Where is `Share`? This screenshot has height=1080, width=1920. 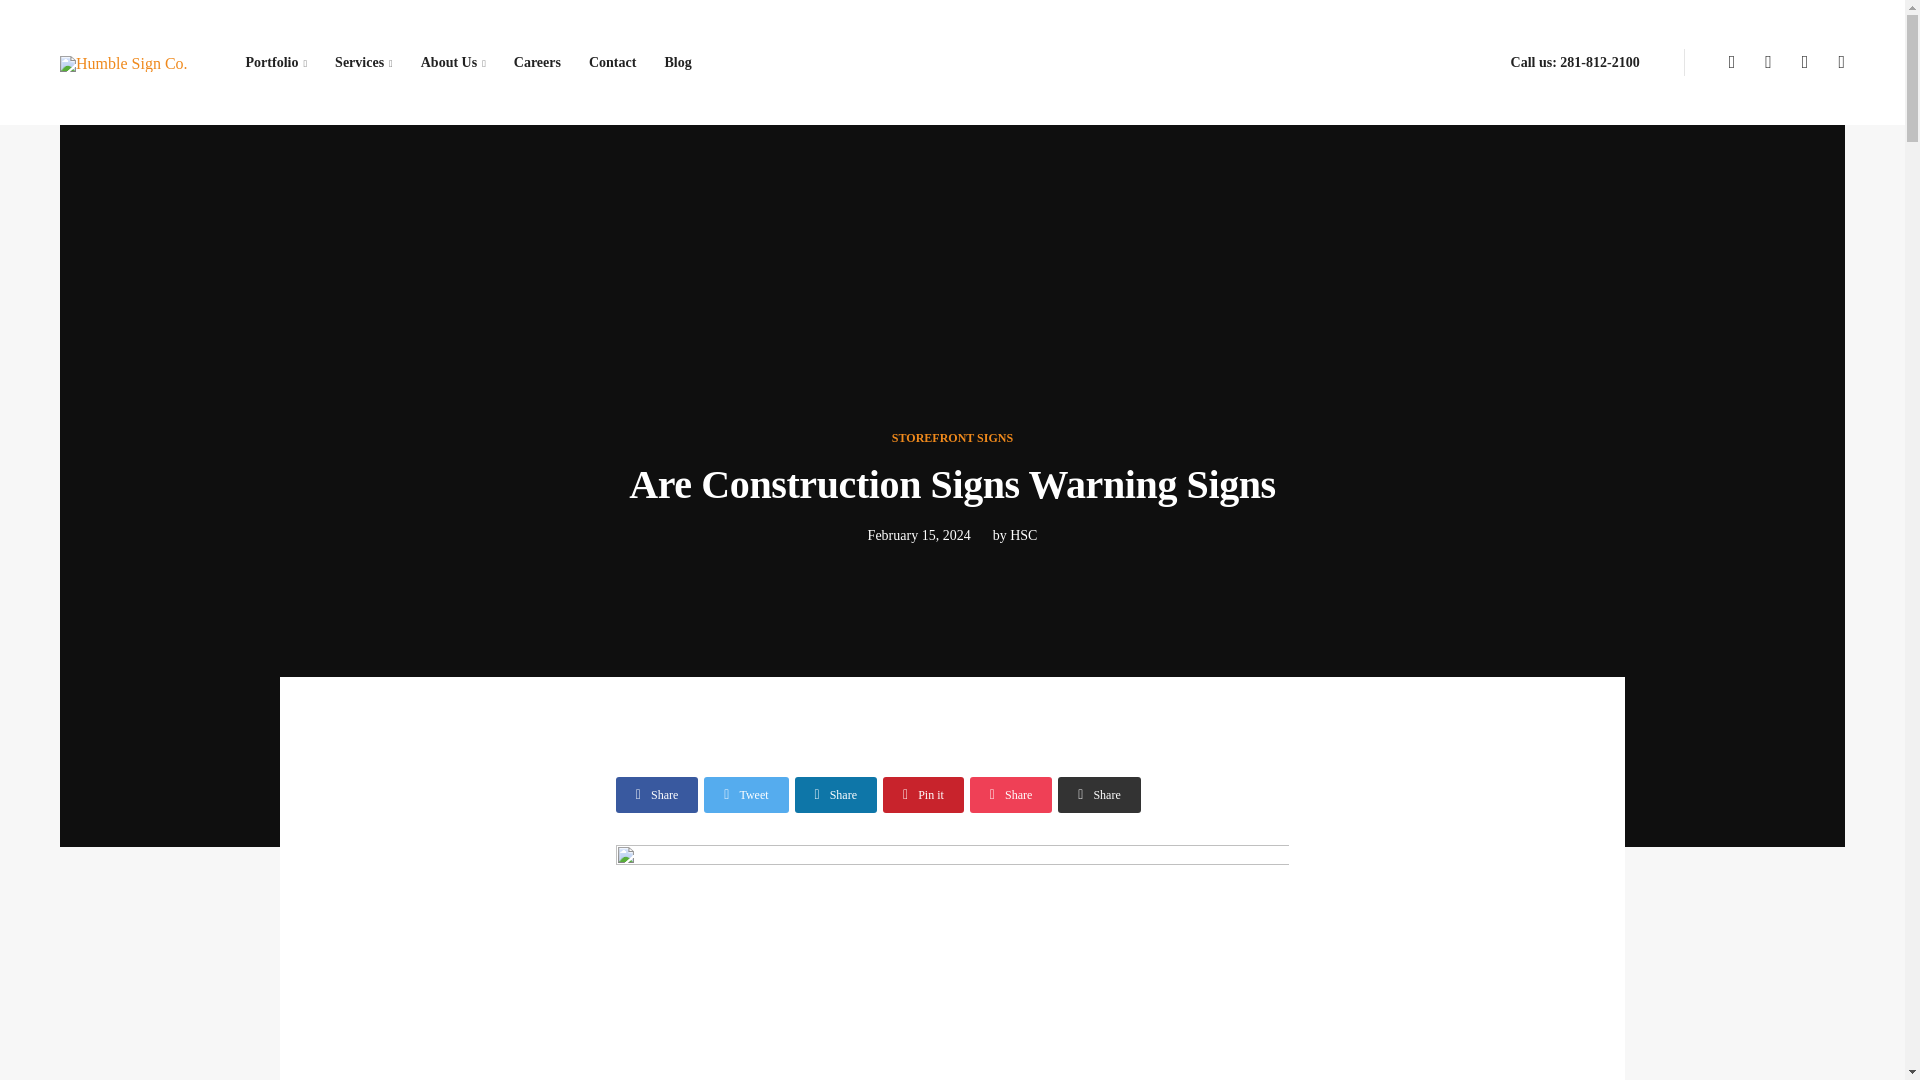 Share is located at coordinates (1098, 794).